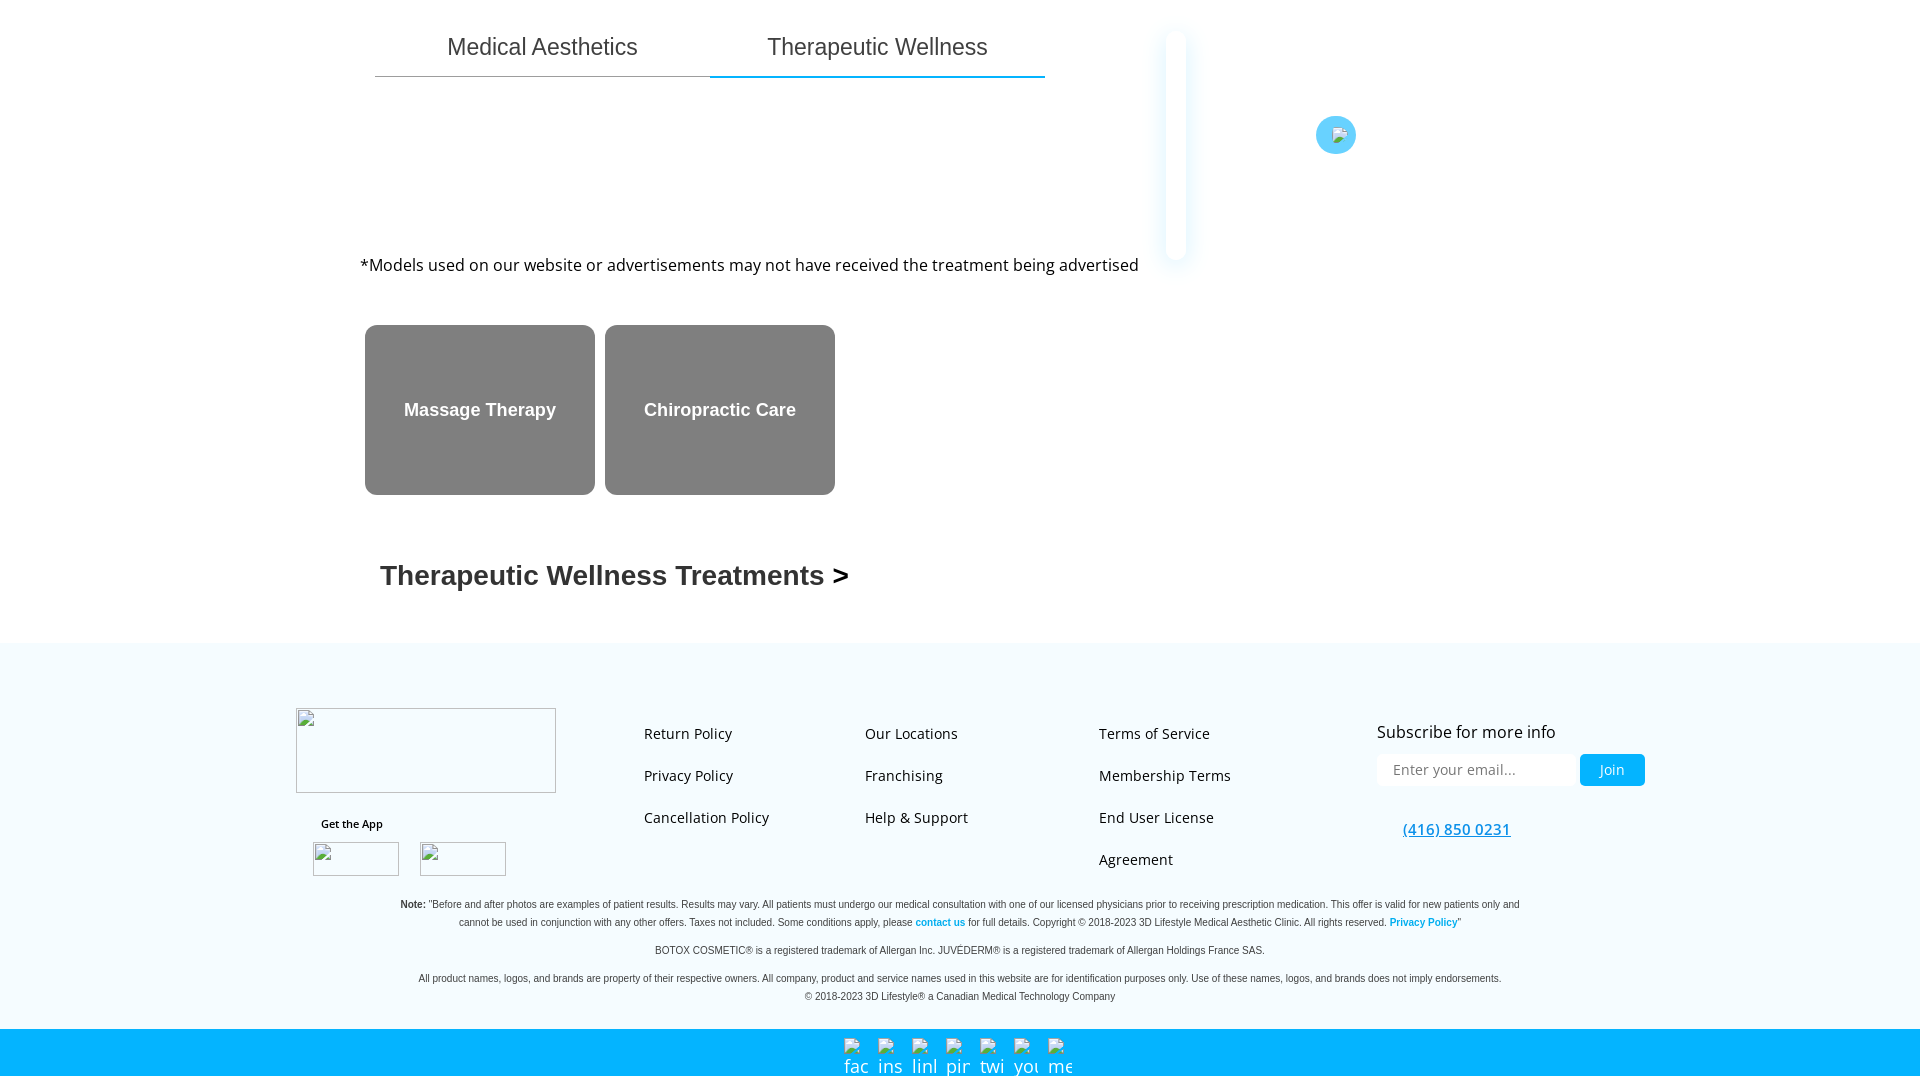  What do you see at coordinates (1156, 1040) in the screenshot?
I see `End User License Agreement` at bounding box center [1156, 1040].